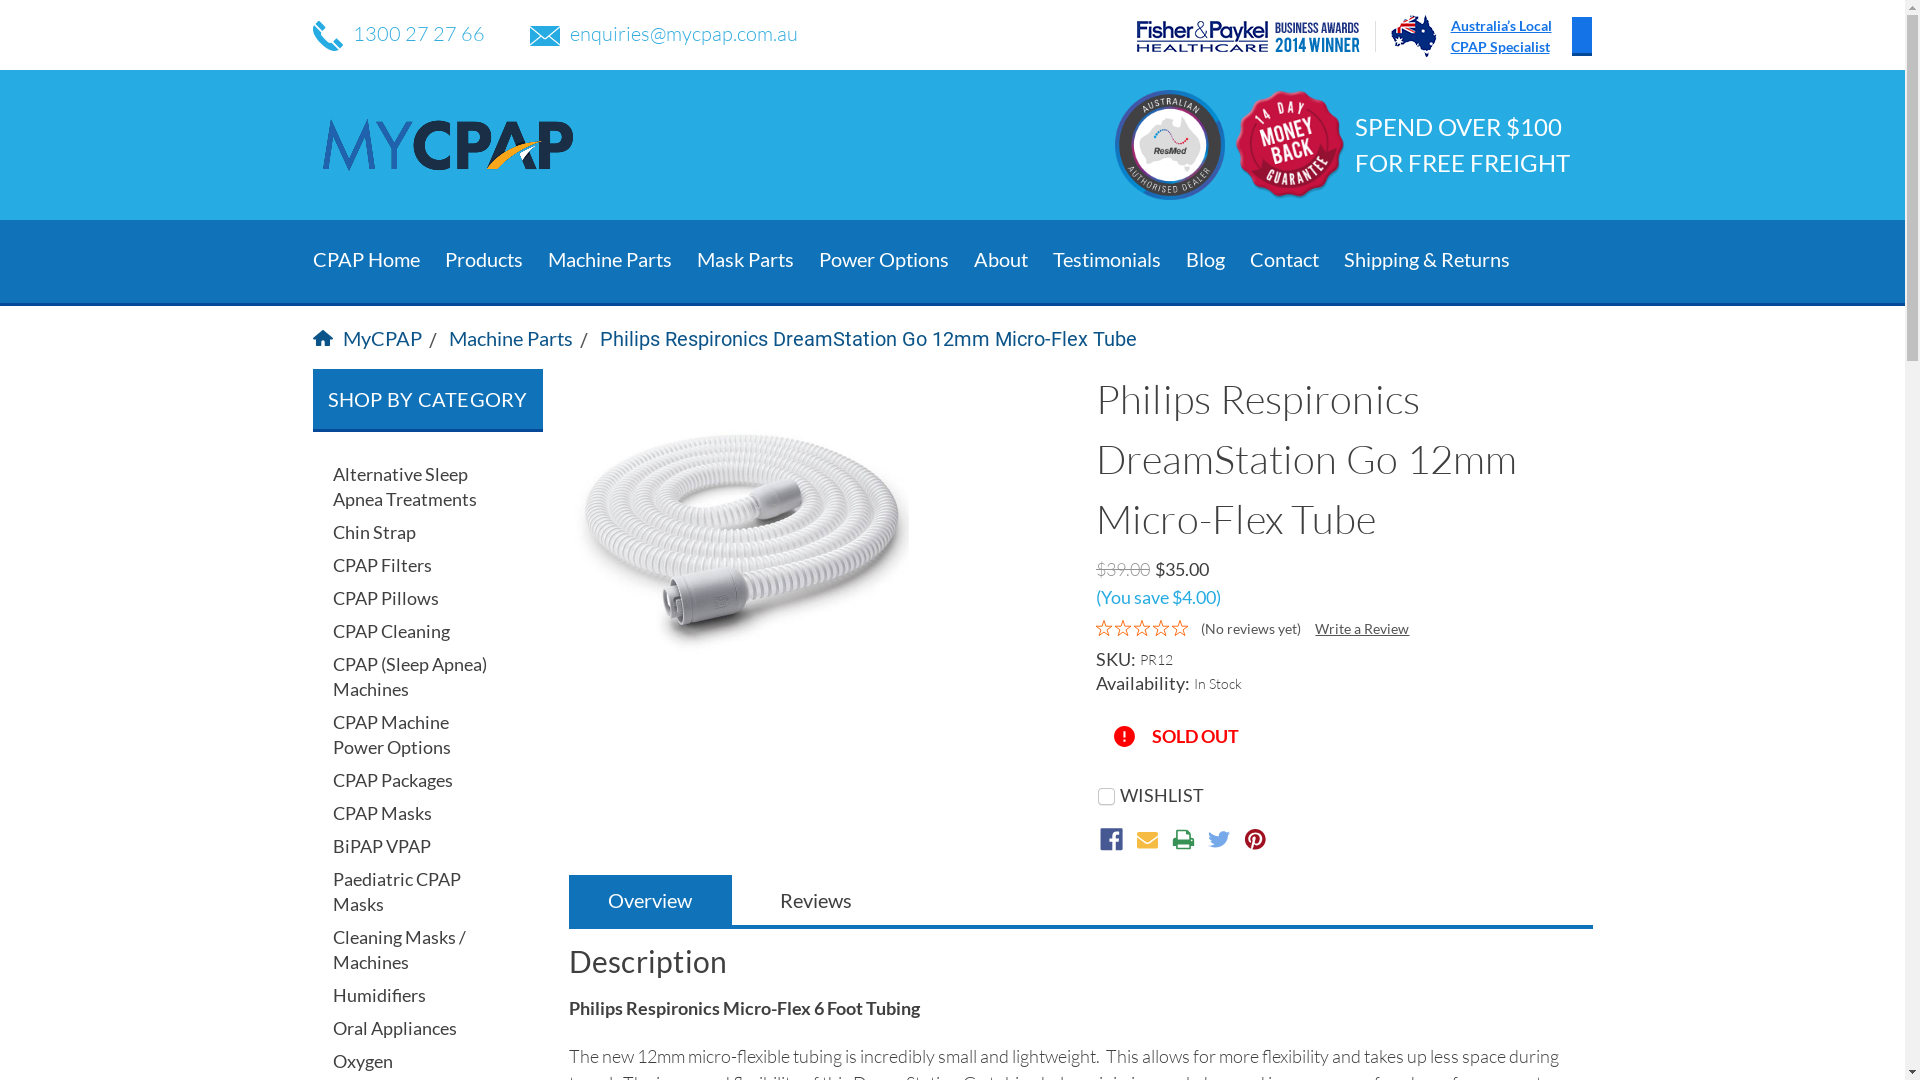 The image size is (1920, 1080). What do you see at coordinates (398, 34) in the screenshot?
I see `1300 27 27 66` at bounding box center [398, 34].